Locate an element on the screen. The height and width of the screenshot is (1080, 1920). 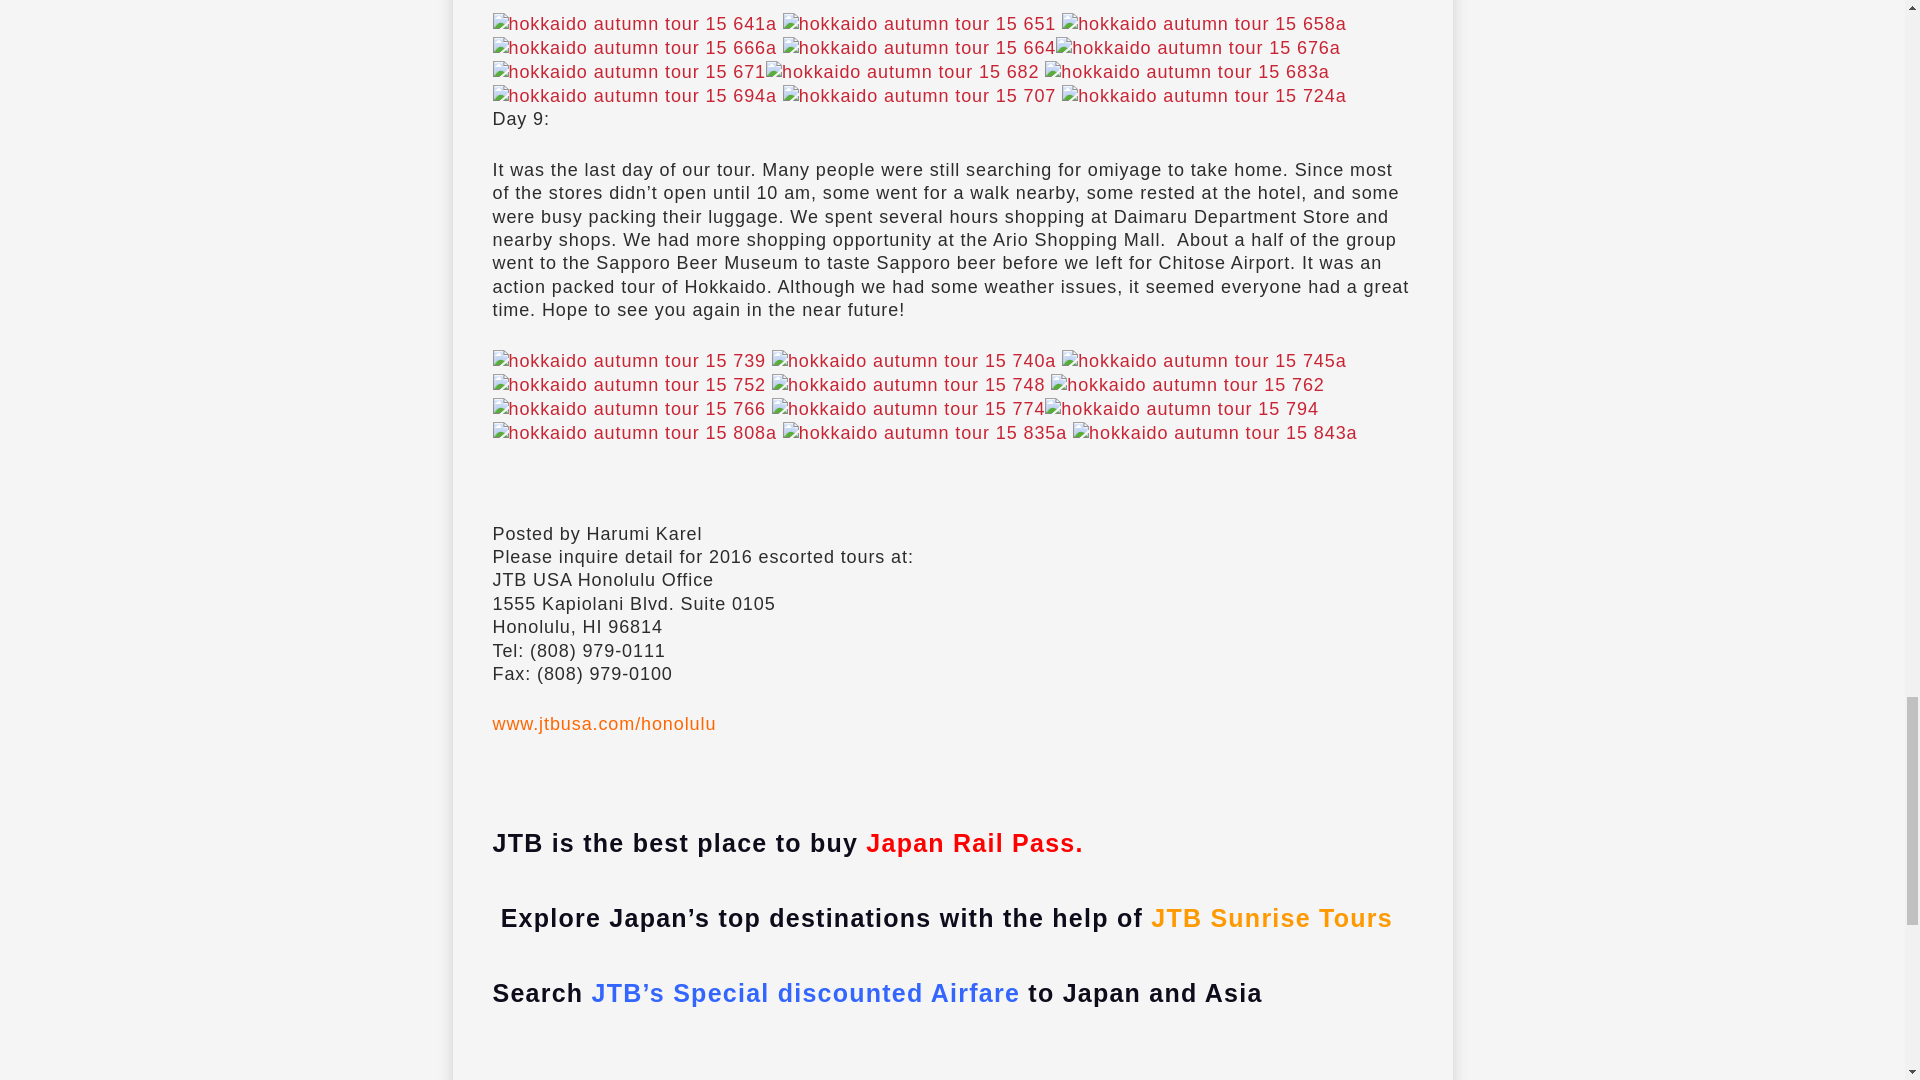
JTB Sunrise Tours is located at coordinates (1268, 918).